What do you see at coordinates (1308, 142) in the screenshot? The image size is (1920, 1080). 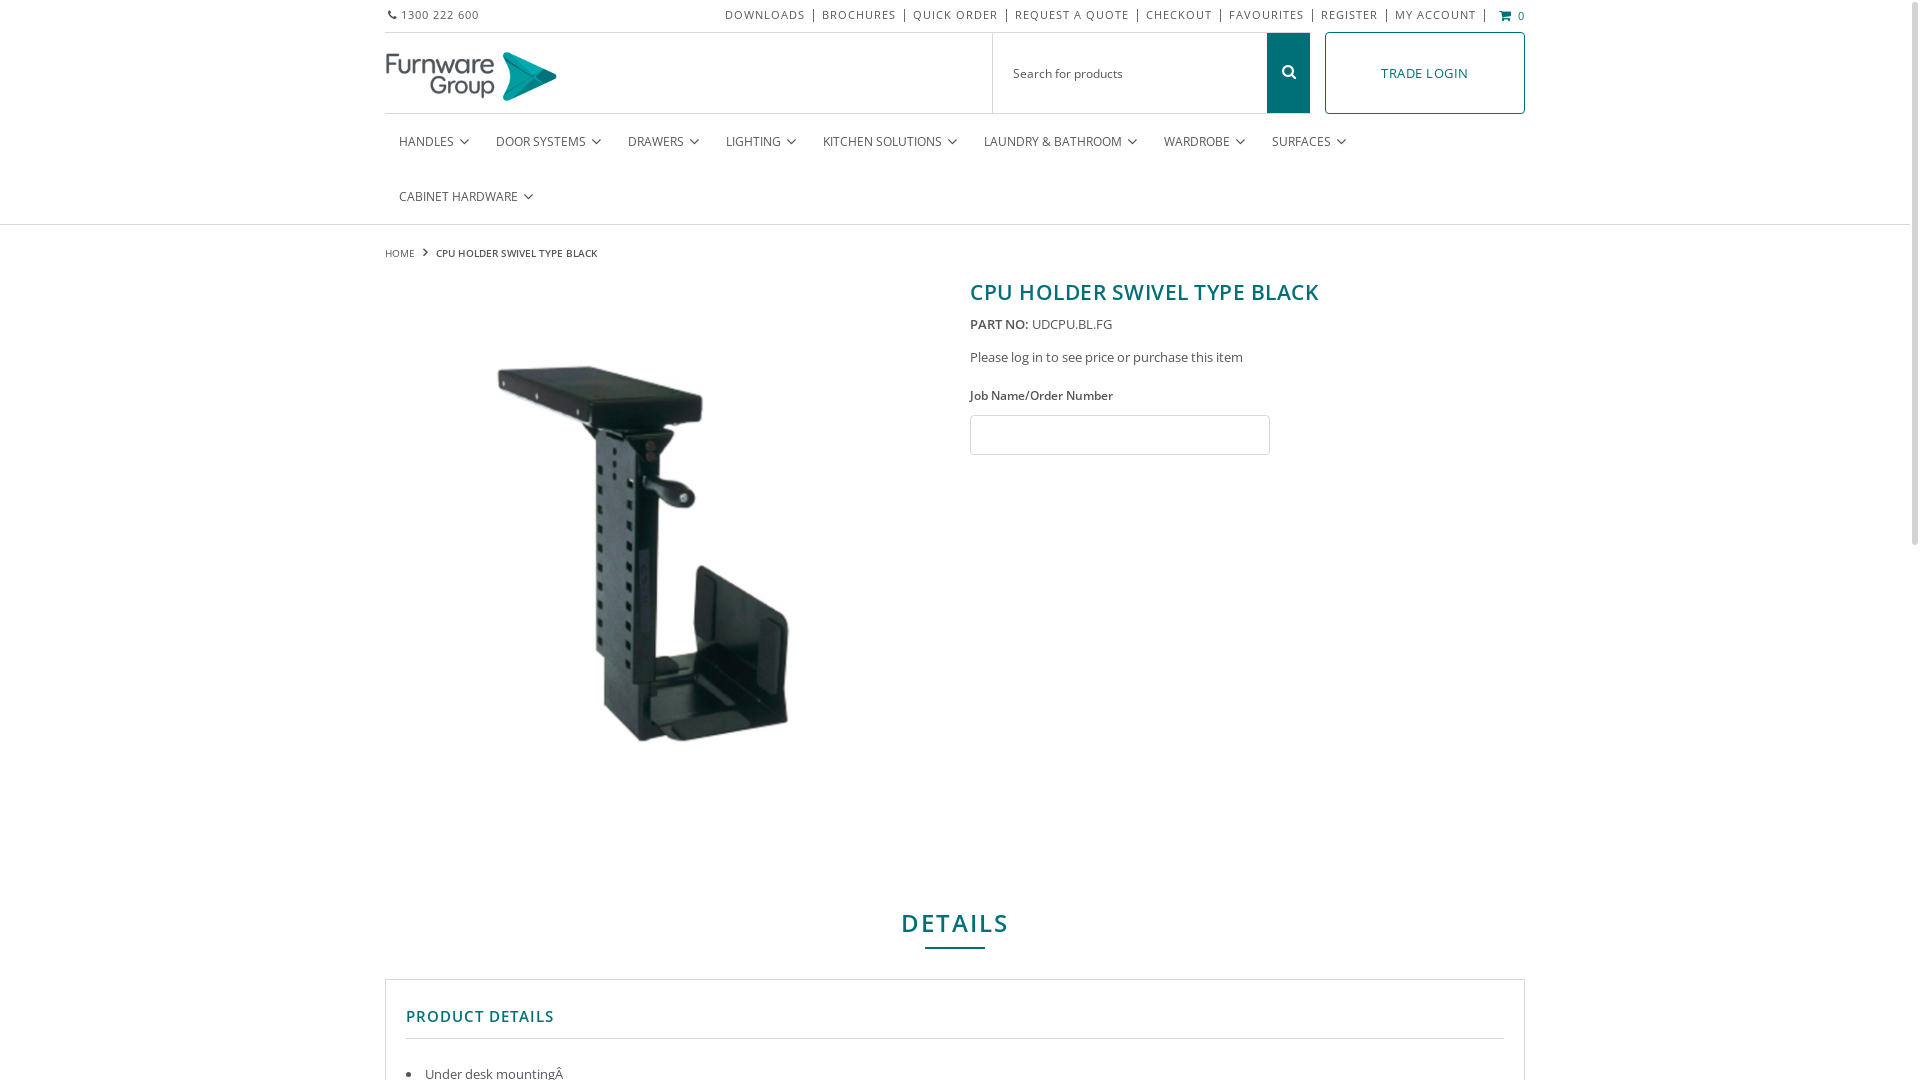 I see `SURFACES` at bounding box center [1308, 142].